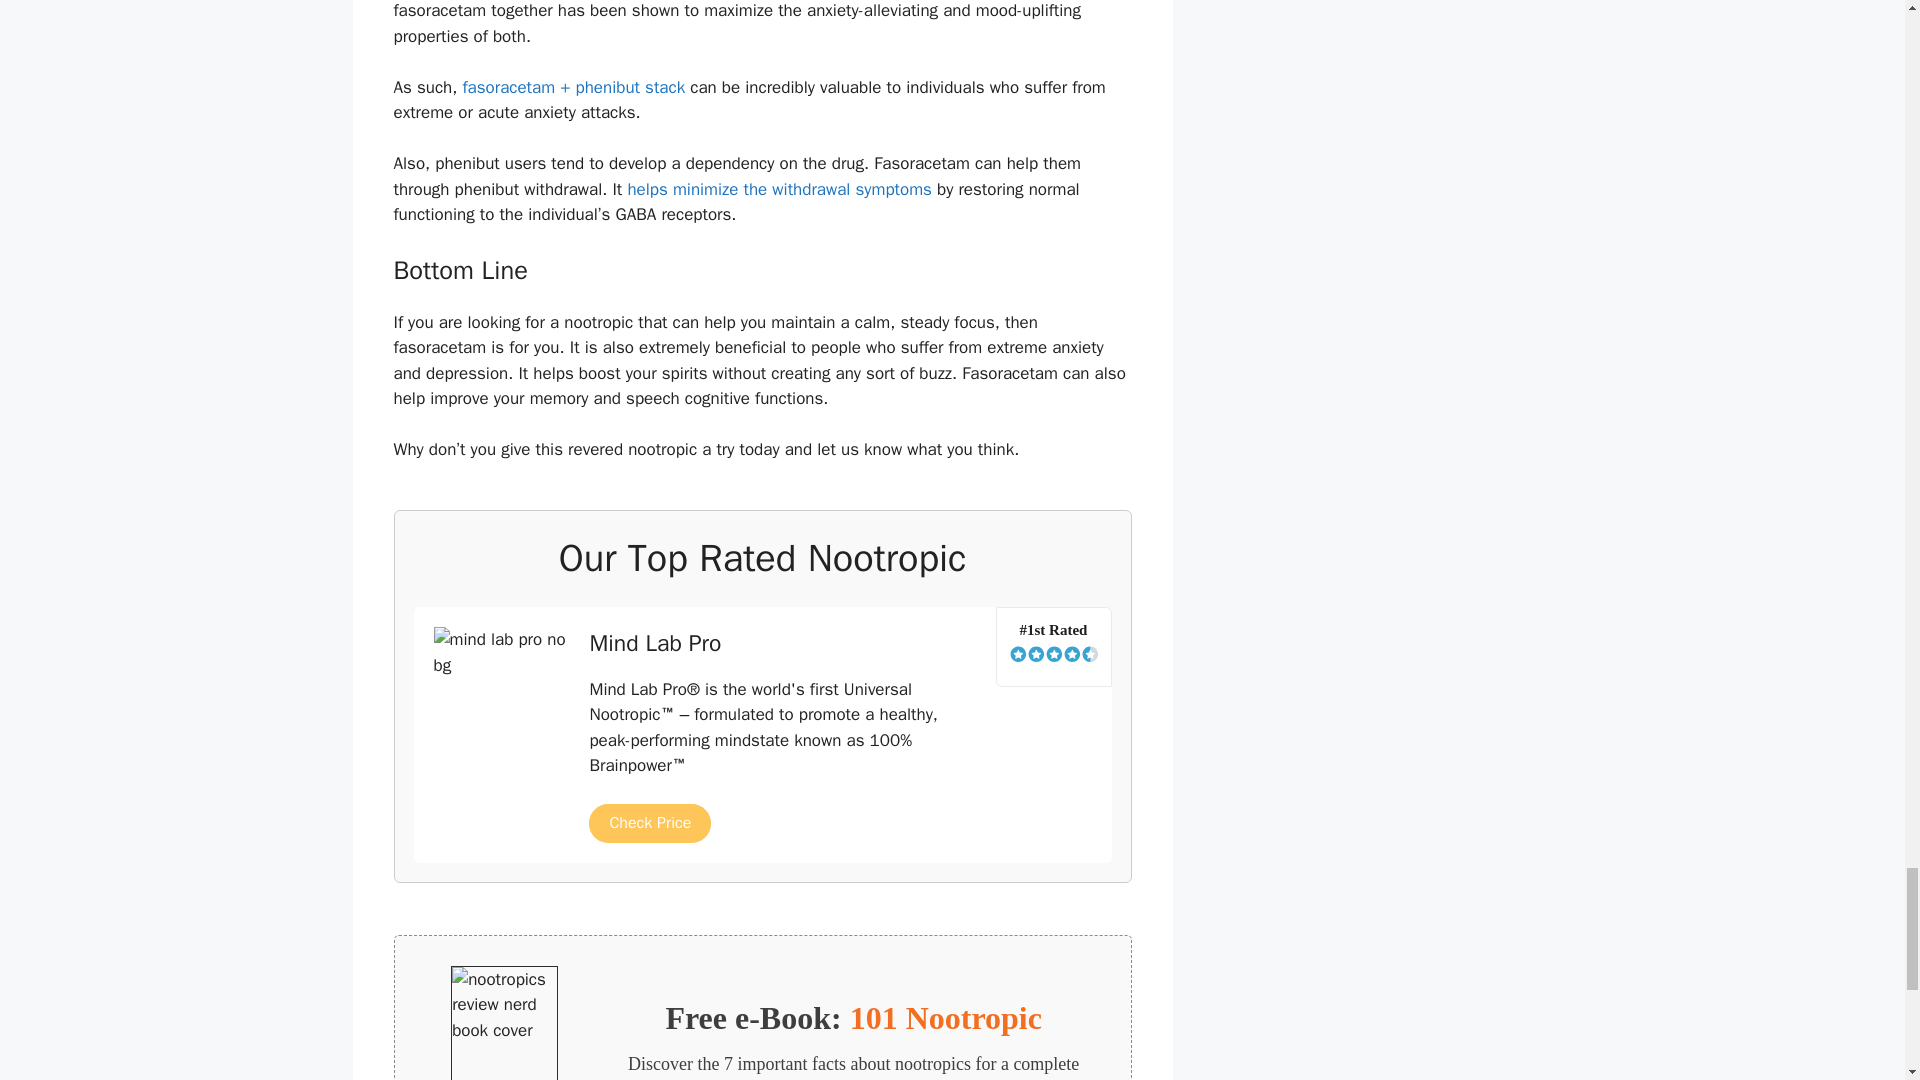  What do you see at coordinates (779, 189) in the screenshot?
I see `helps minimize the withdrawal symptoms` at bounding box center [779, 189].